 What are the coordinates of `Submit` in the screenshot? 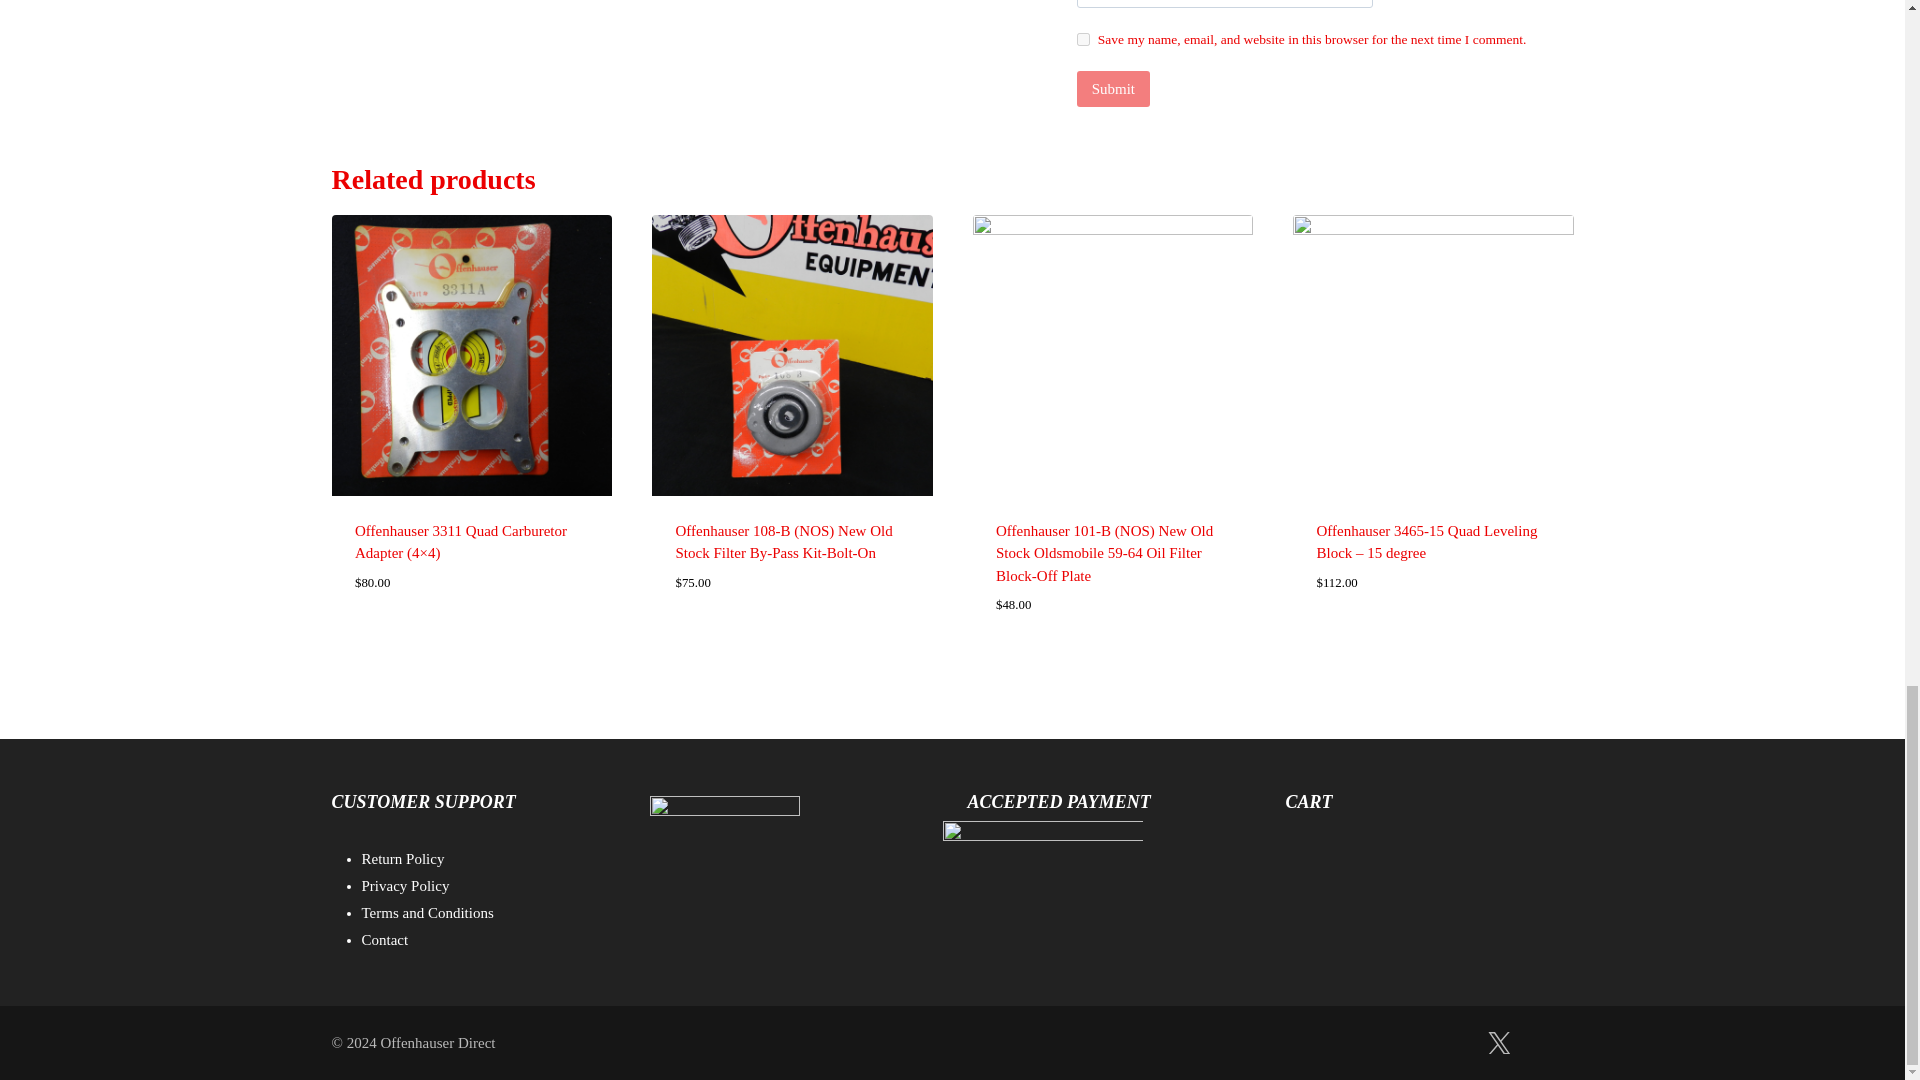 It's located at (1114, 88).